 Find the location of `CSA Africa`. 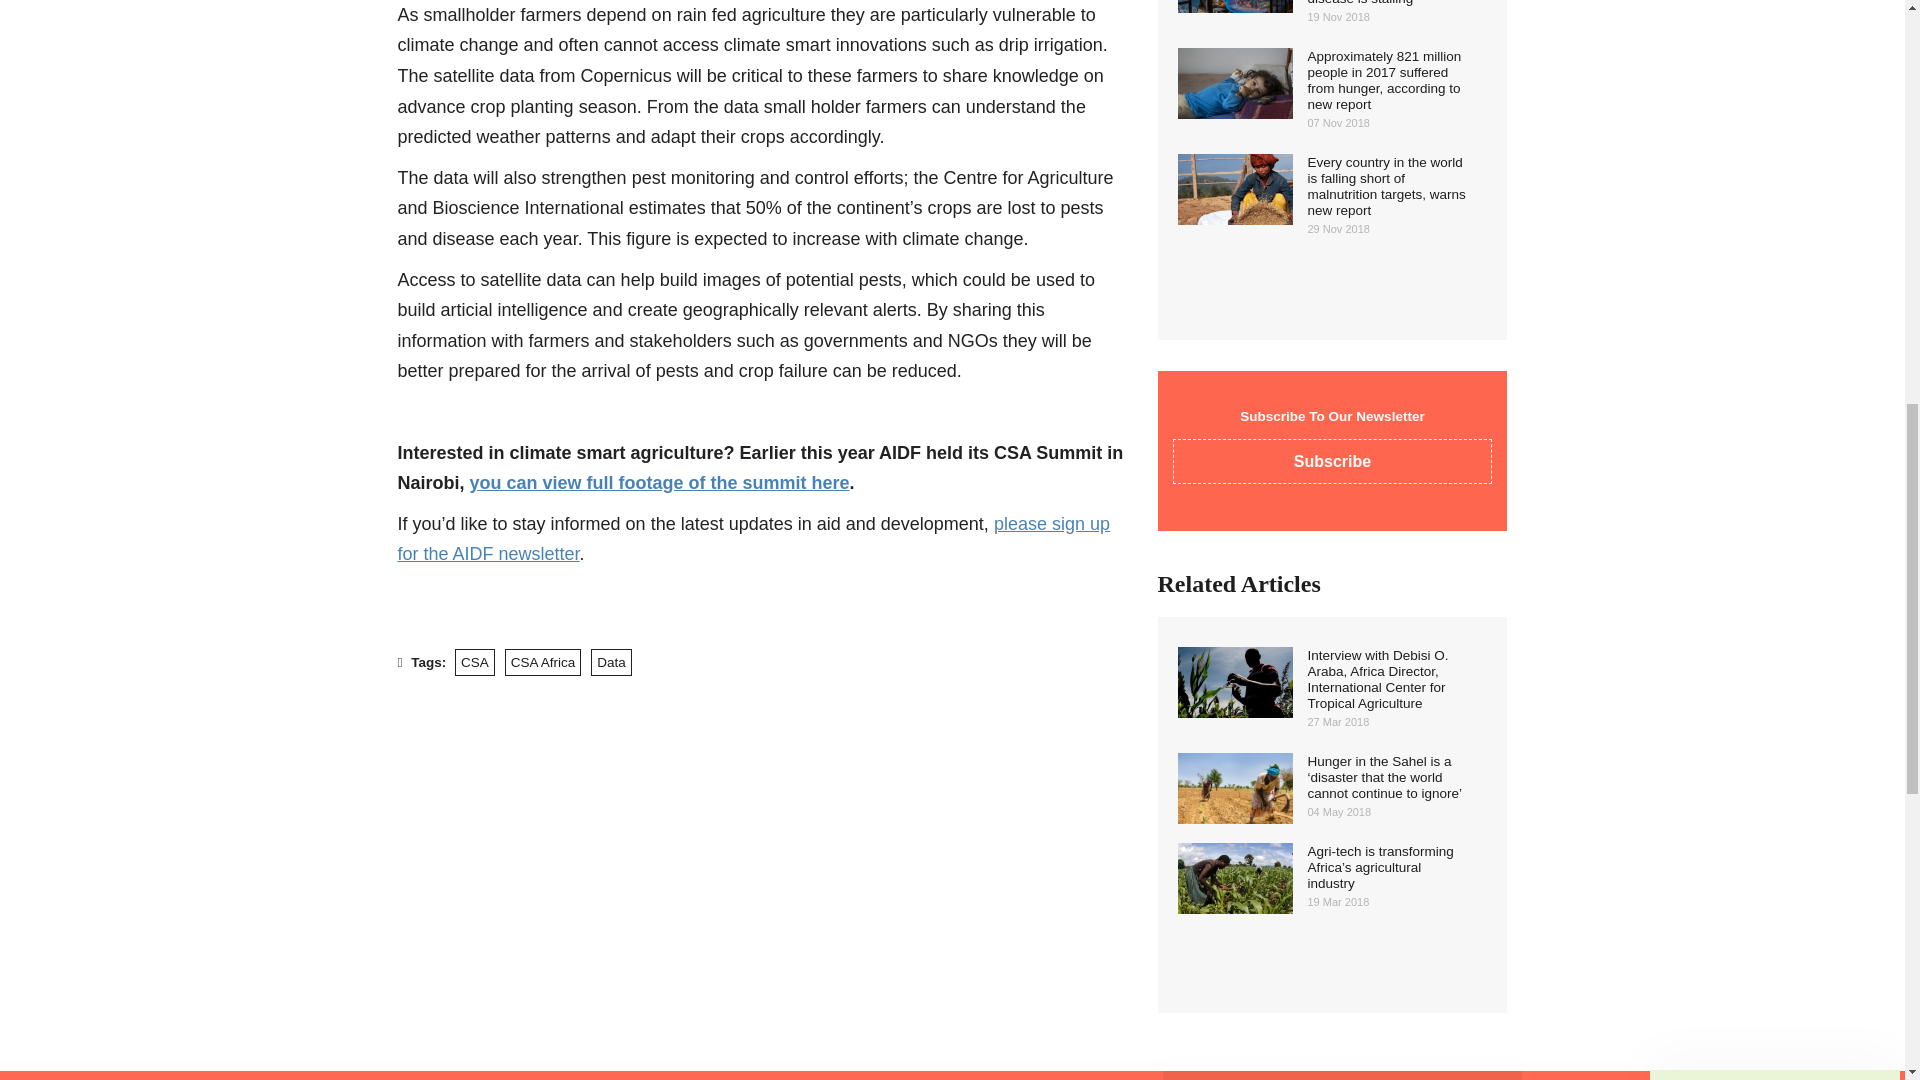

CSA Africa is located at coordinates (542, 662).